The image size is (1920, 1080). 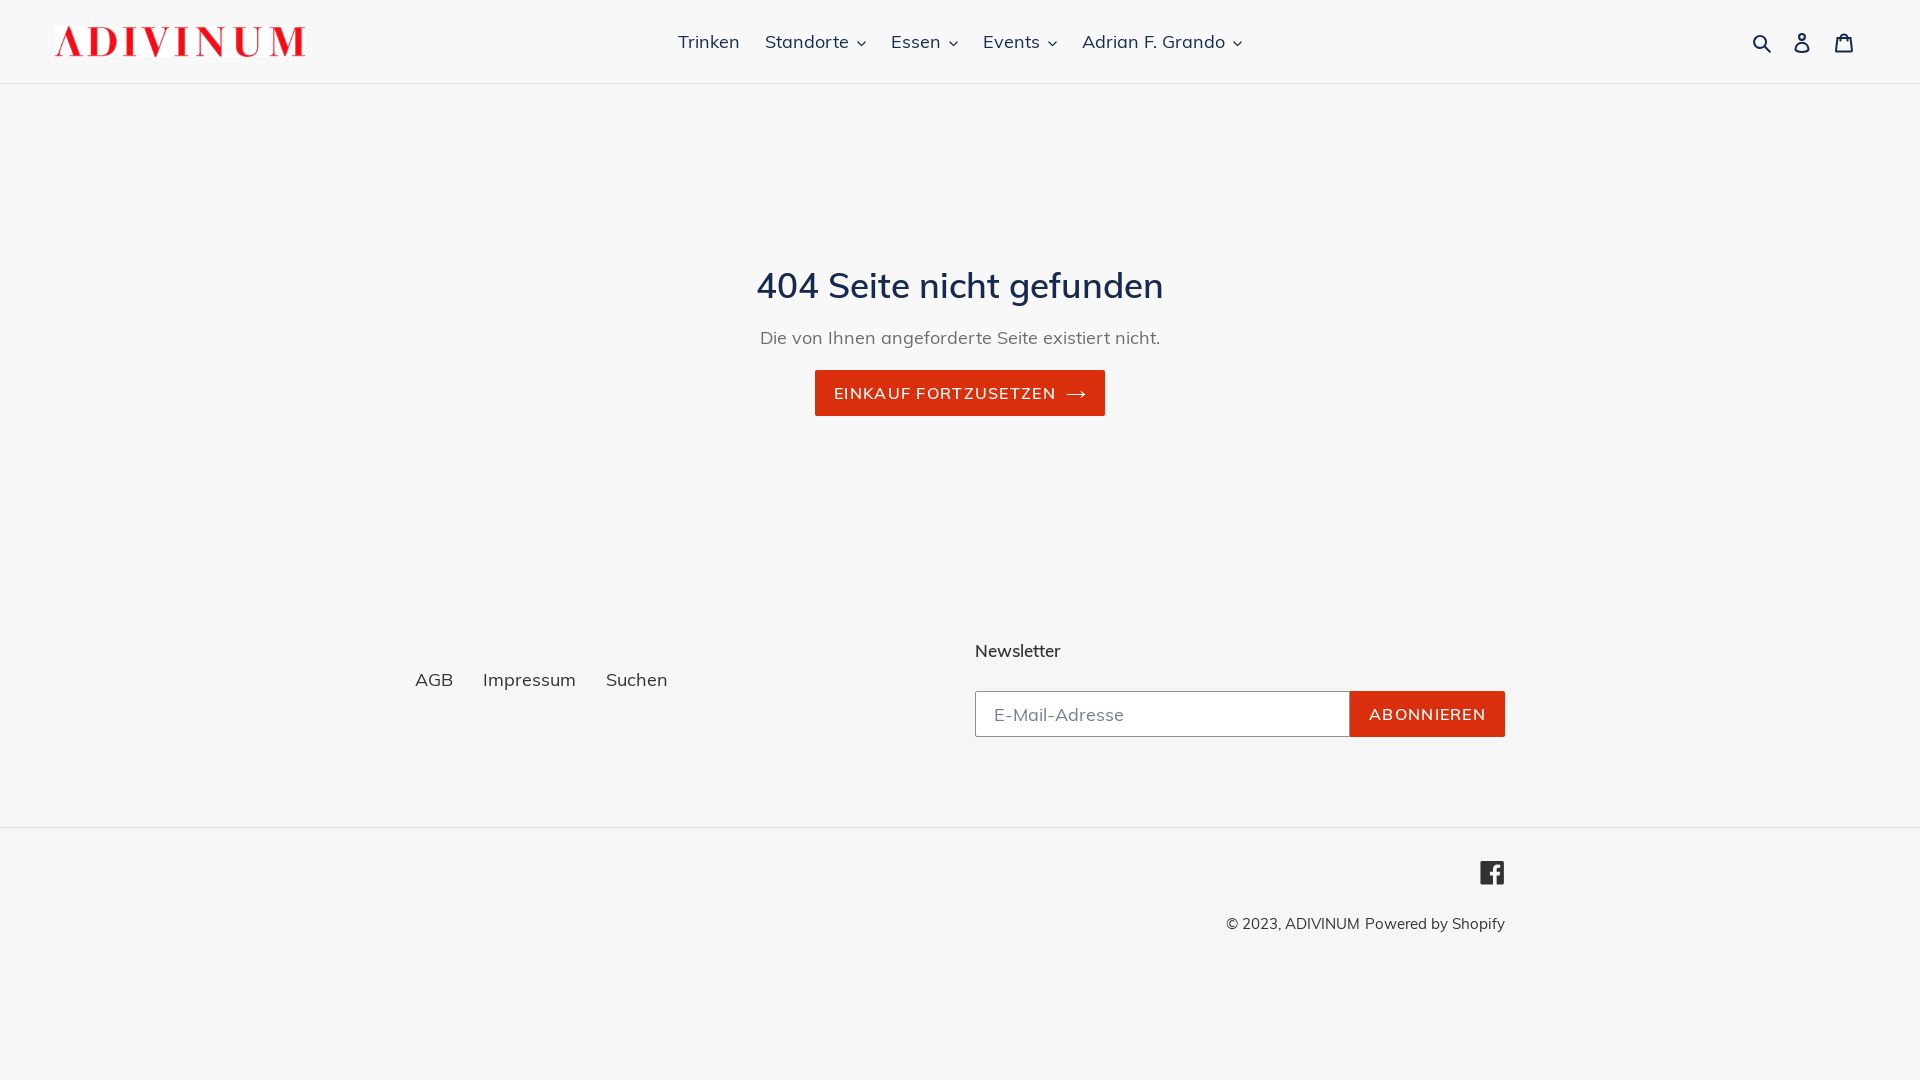 What do you see at coordinates (1802, 42) in the screenshot?
I see `Einloggen` at bounding box center [1802, 42].